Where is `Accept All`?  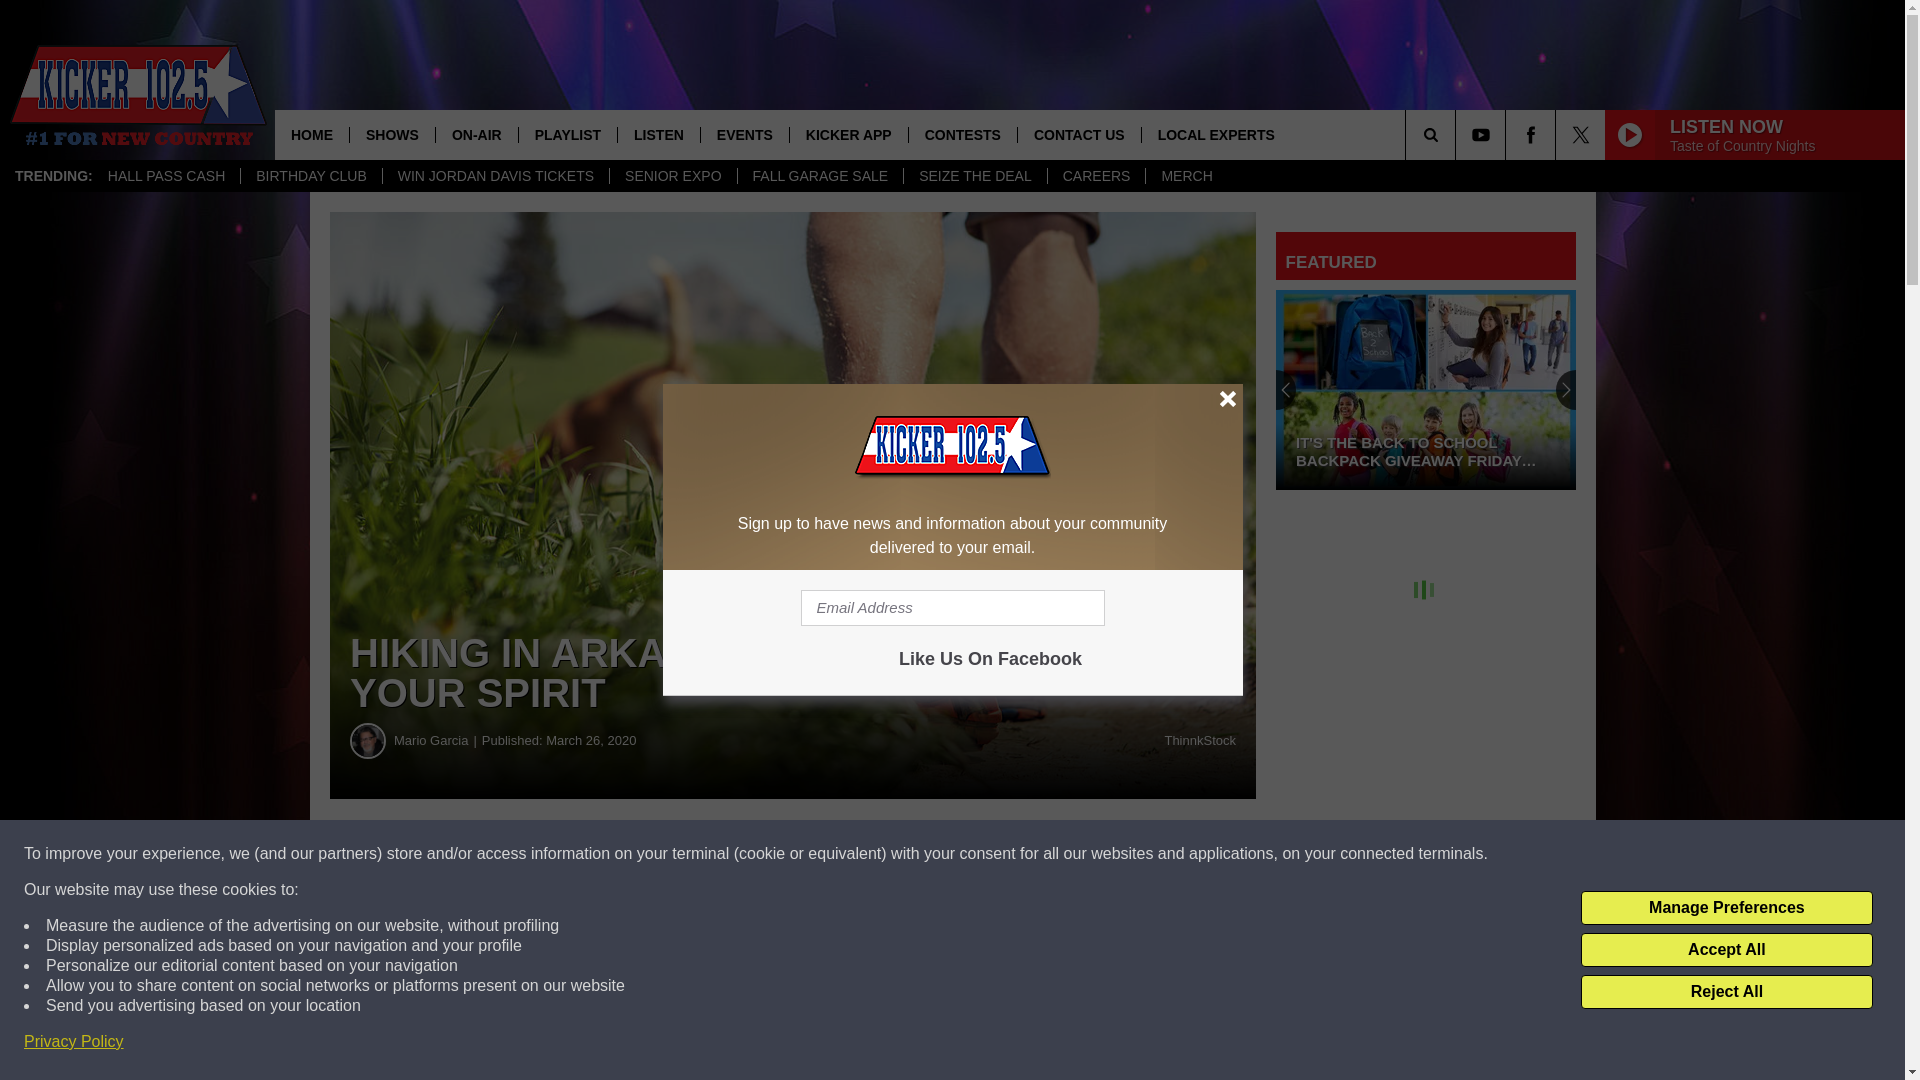 Accept All is located at coordinates (1726, 950).